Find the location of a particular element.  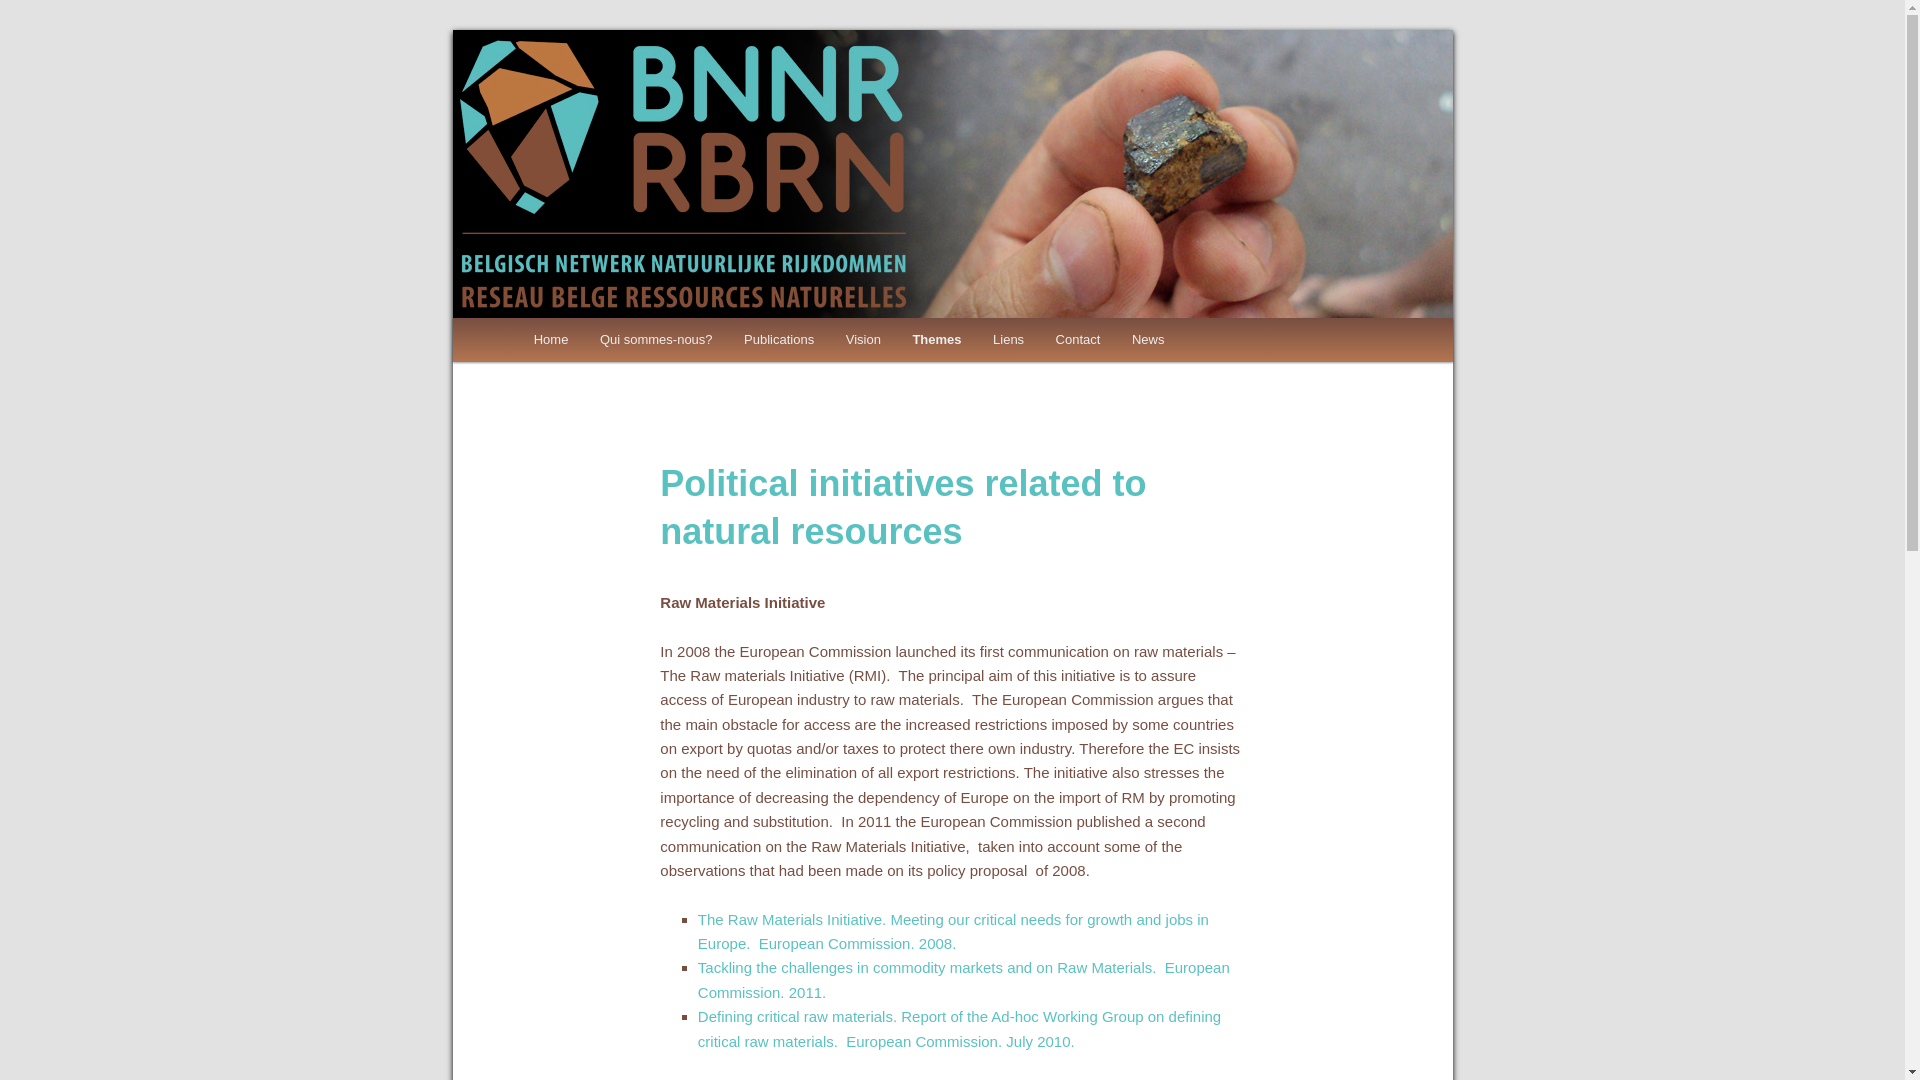

Themes is located at coordinates (938, 340).